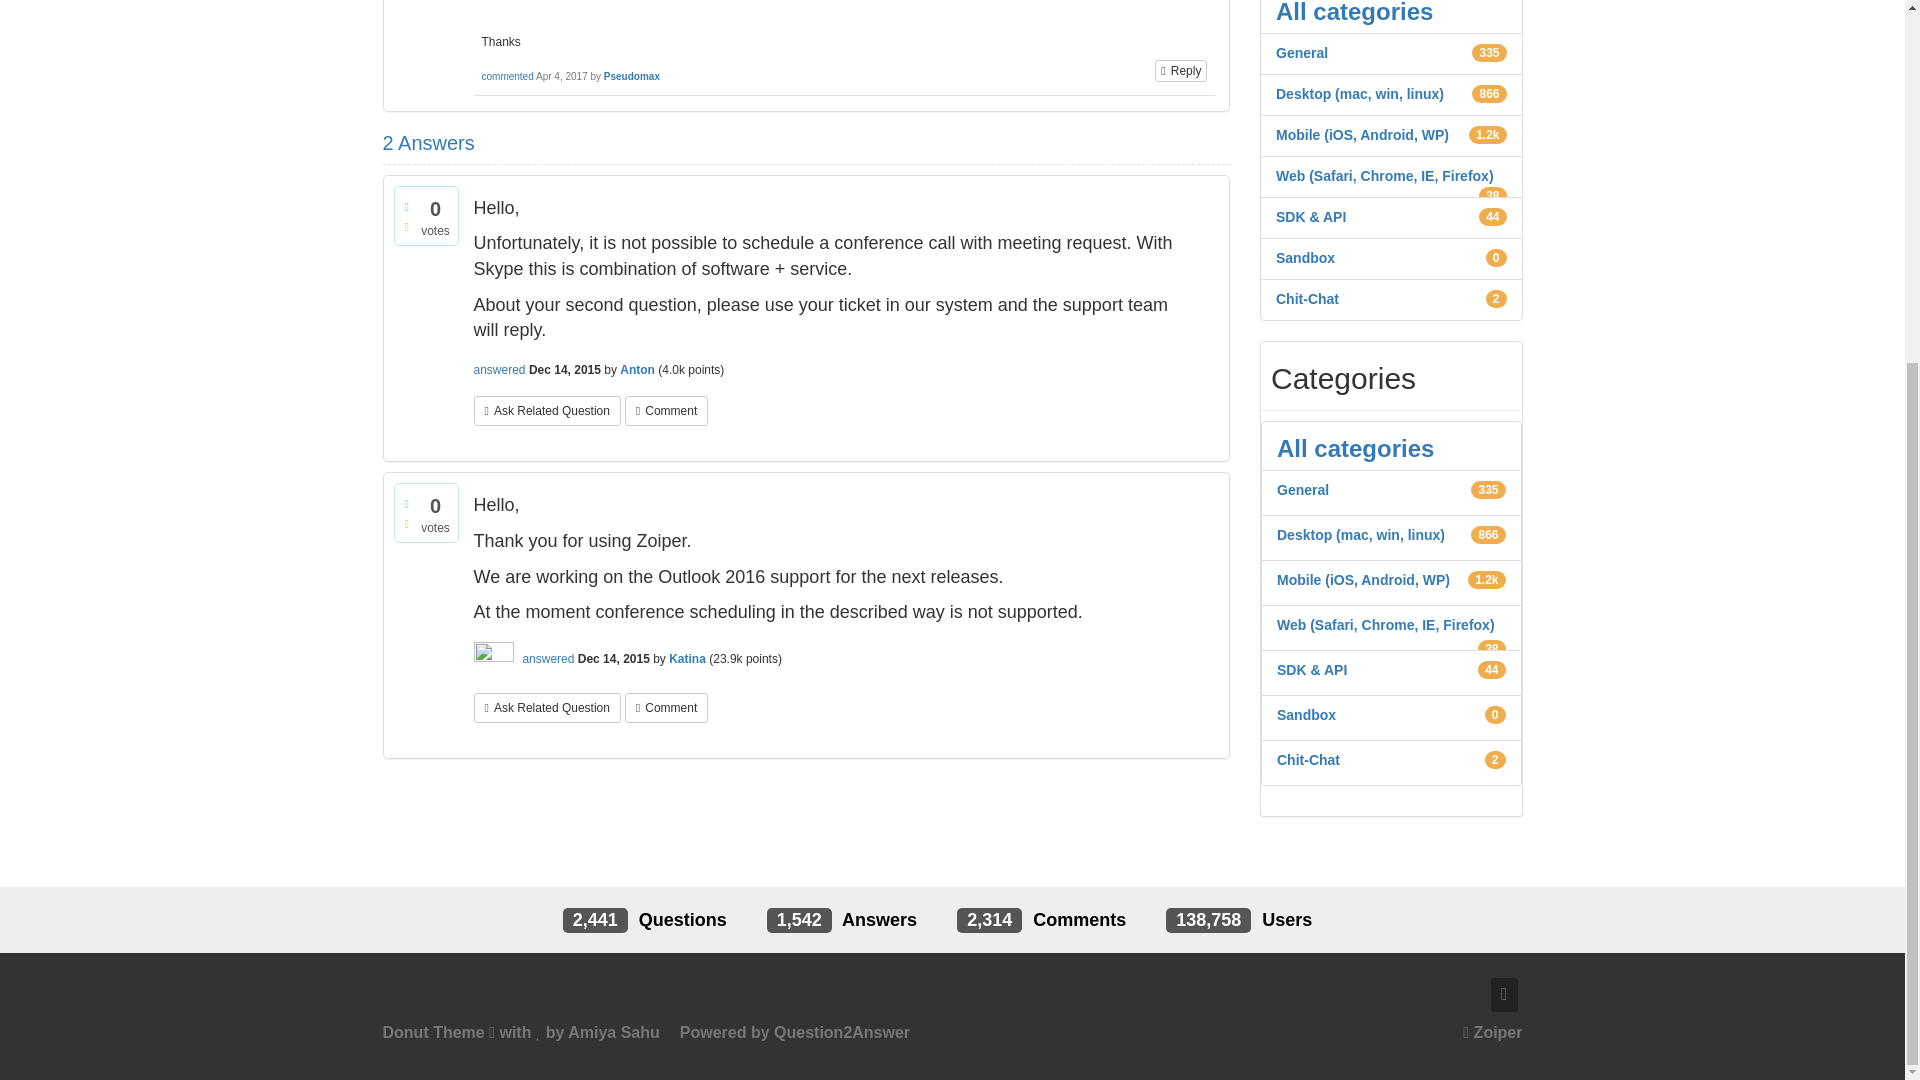 This screenshot has width=1920, height=1080. What do you see at coordinates (547, 410) in the screenshot?
I see `Ask Related Question` at bounding box center [547, 410].